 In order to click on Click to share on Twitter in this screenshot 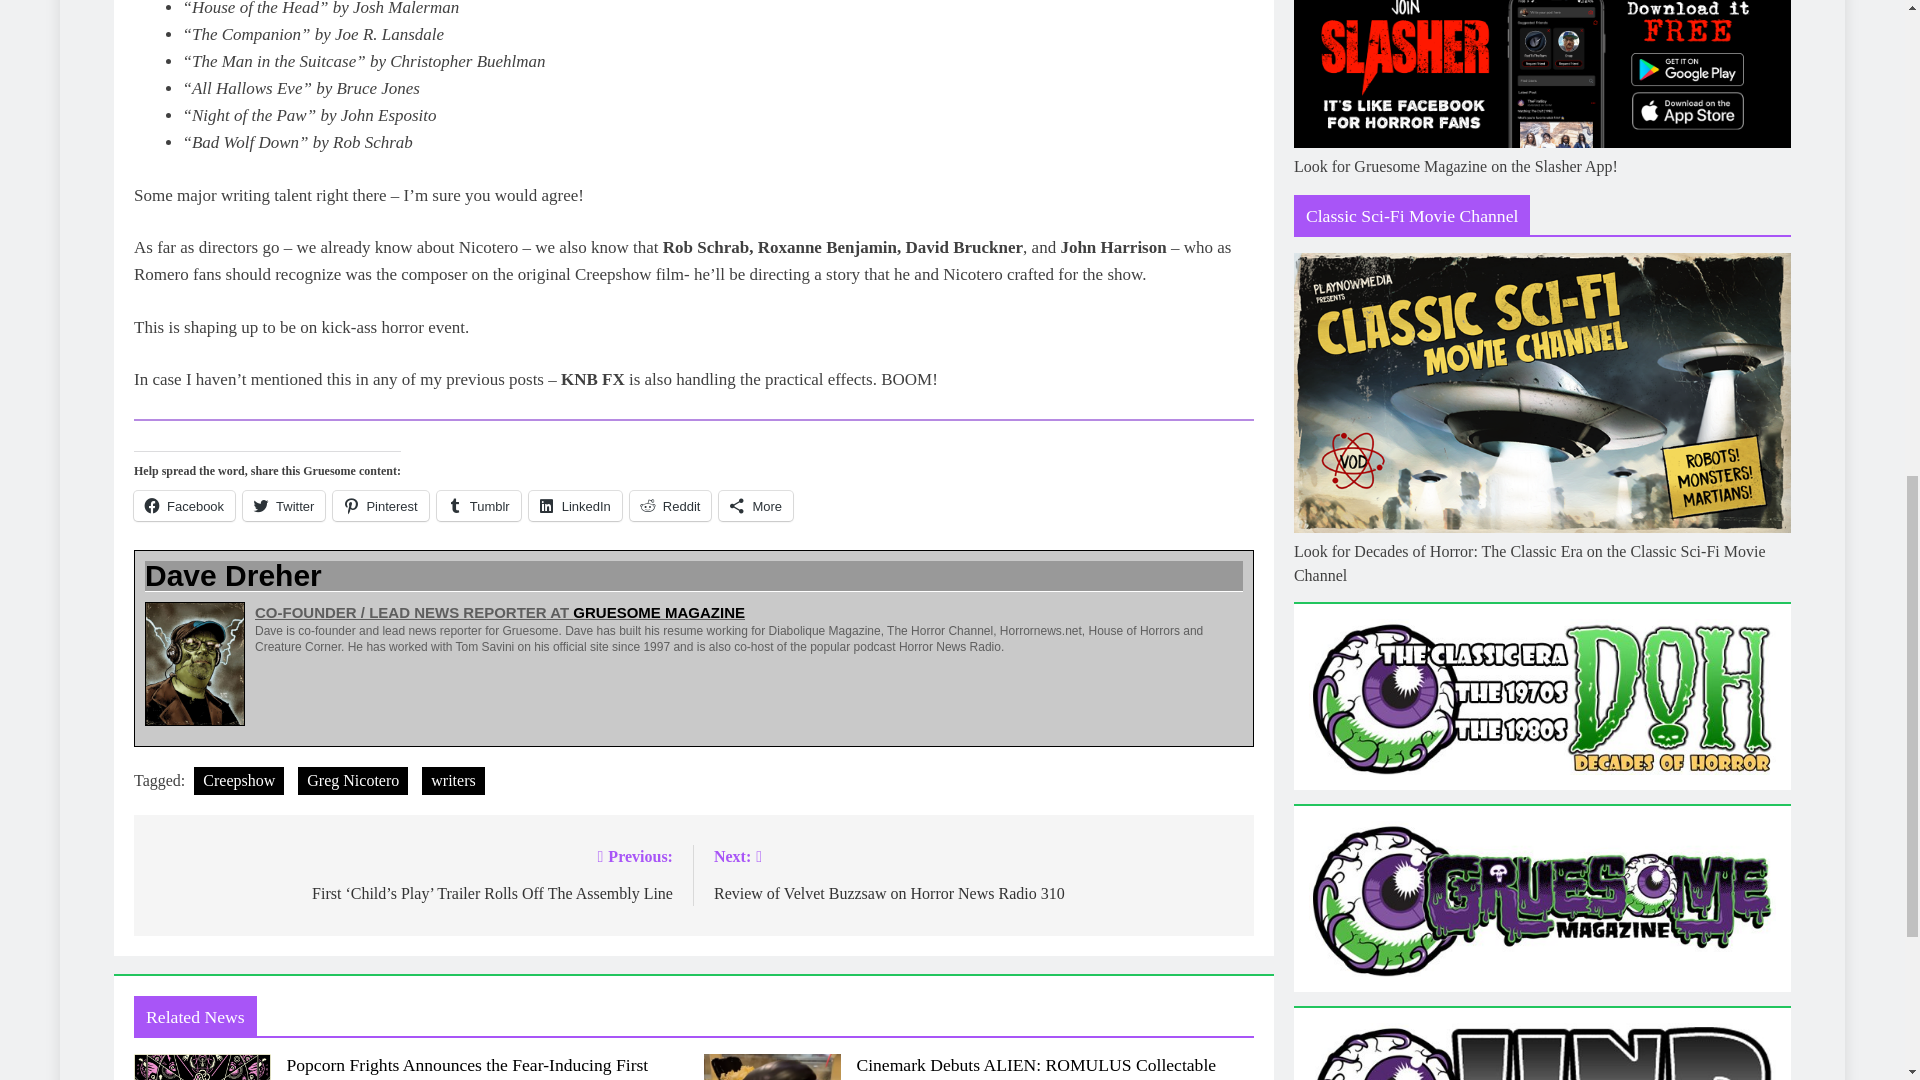, I will do `click(284, 506)`.